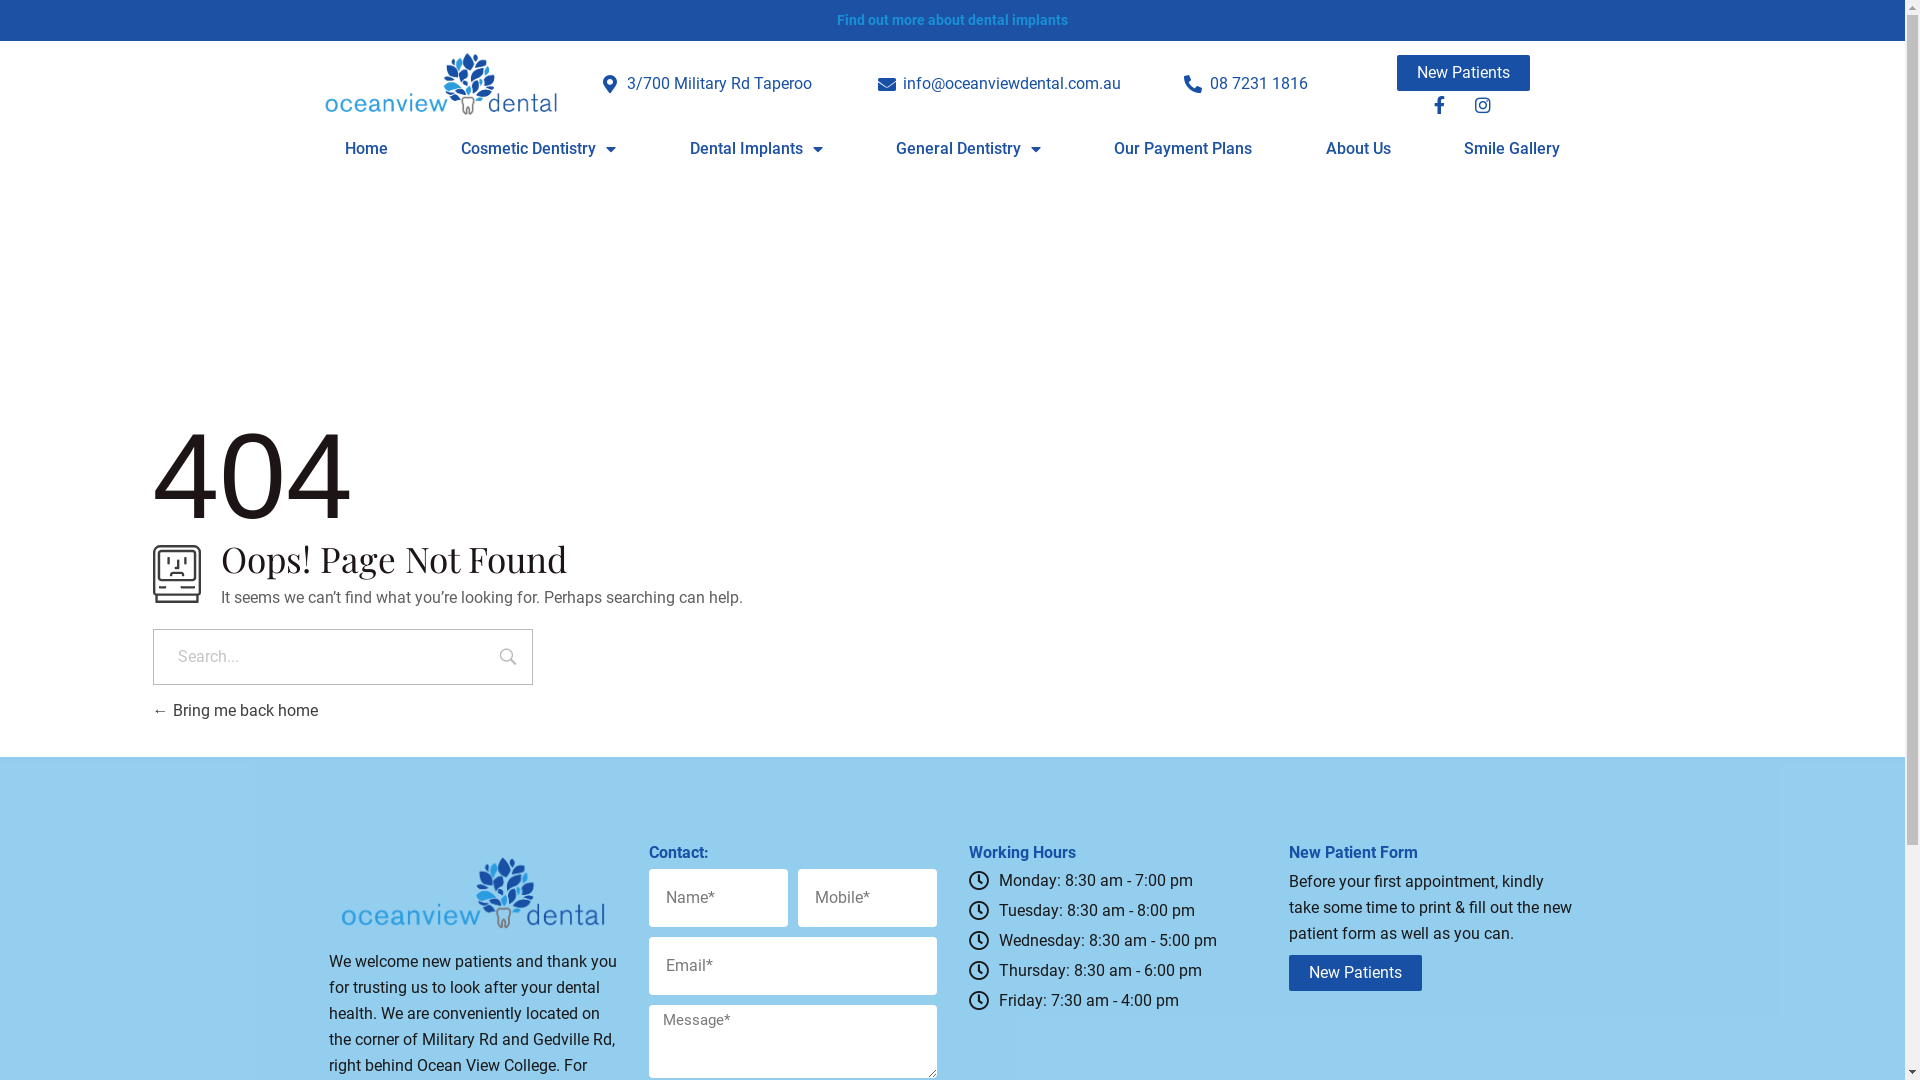 This screenshot has height=1080, width=1920. I want to click on New Patients, so click(1464, 73).